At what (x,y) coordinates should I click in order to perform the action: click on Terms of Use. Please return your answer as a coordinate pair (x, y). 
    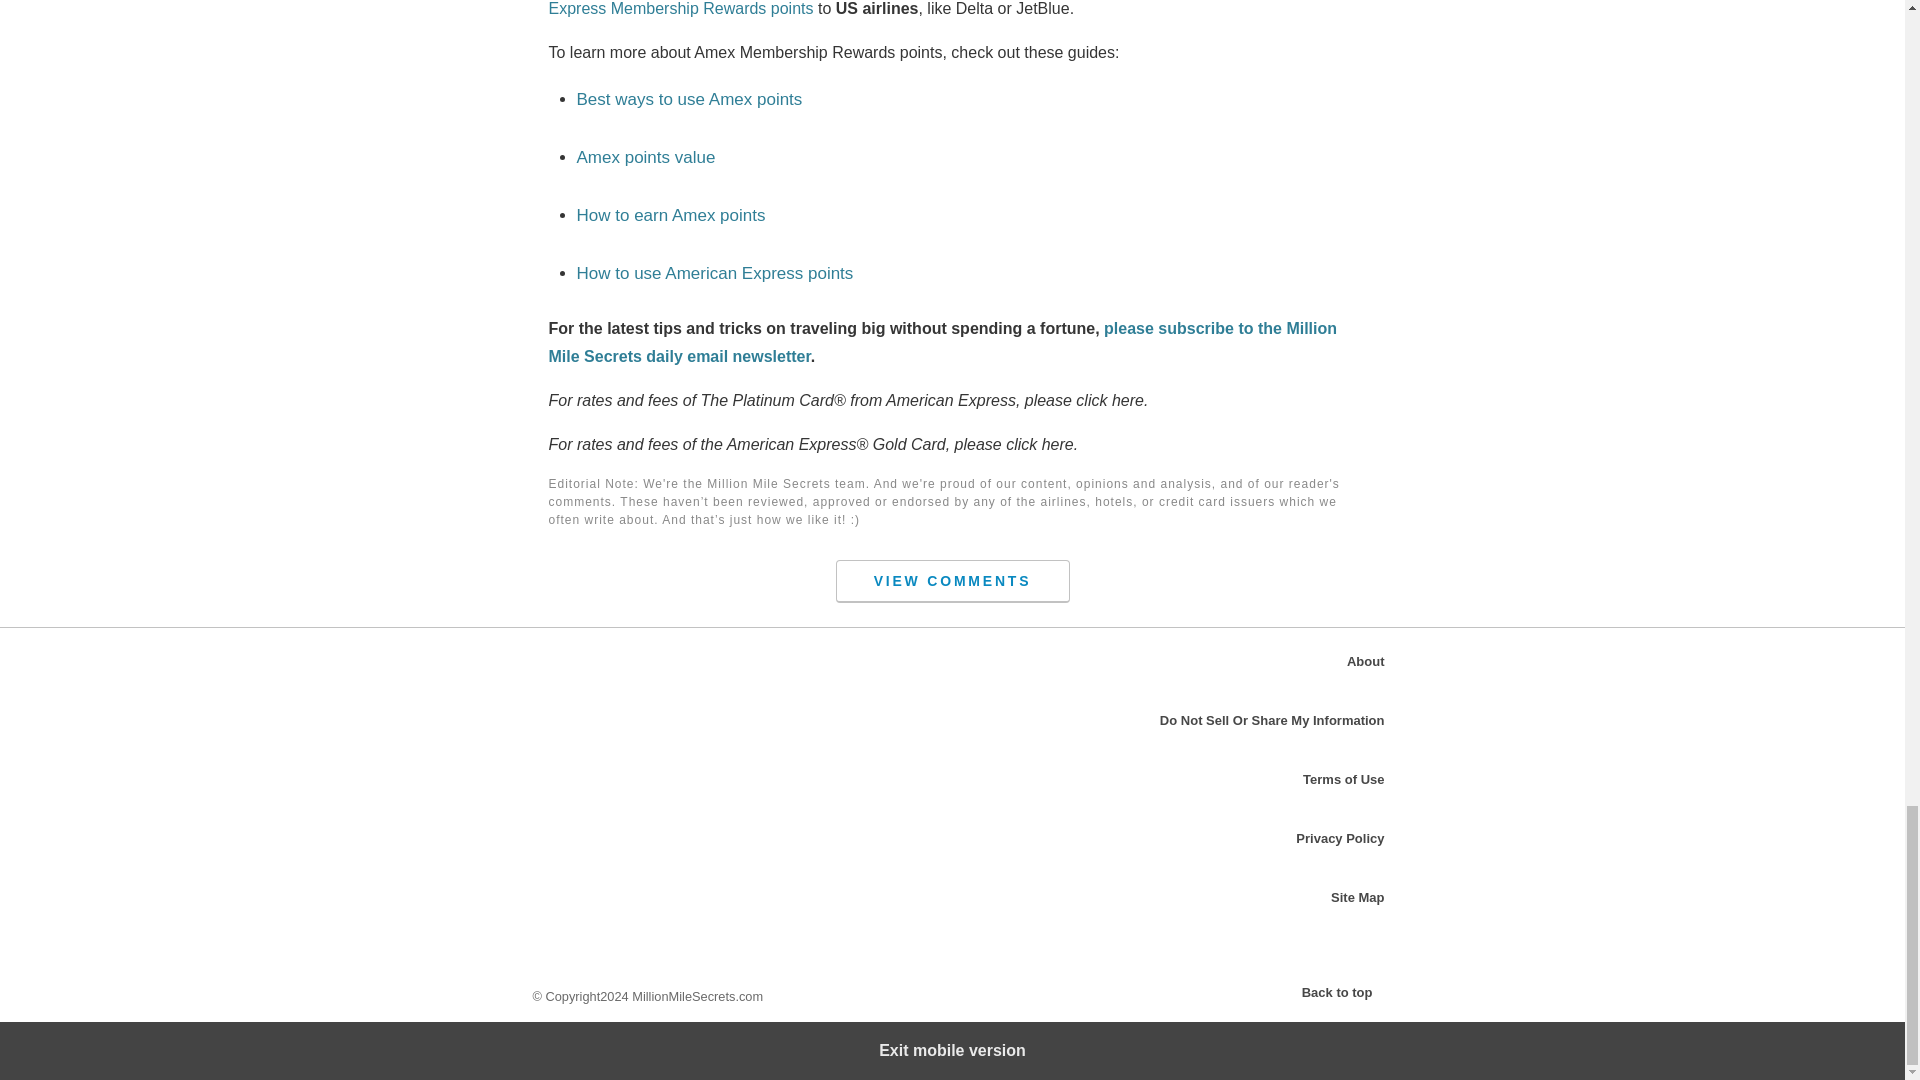
    Looking at the image, I should click on (1344, 780).